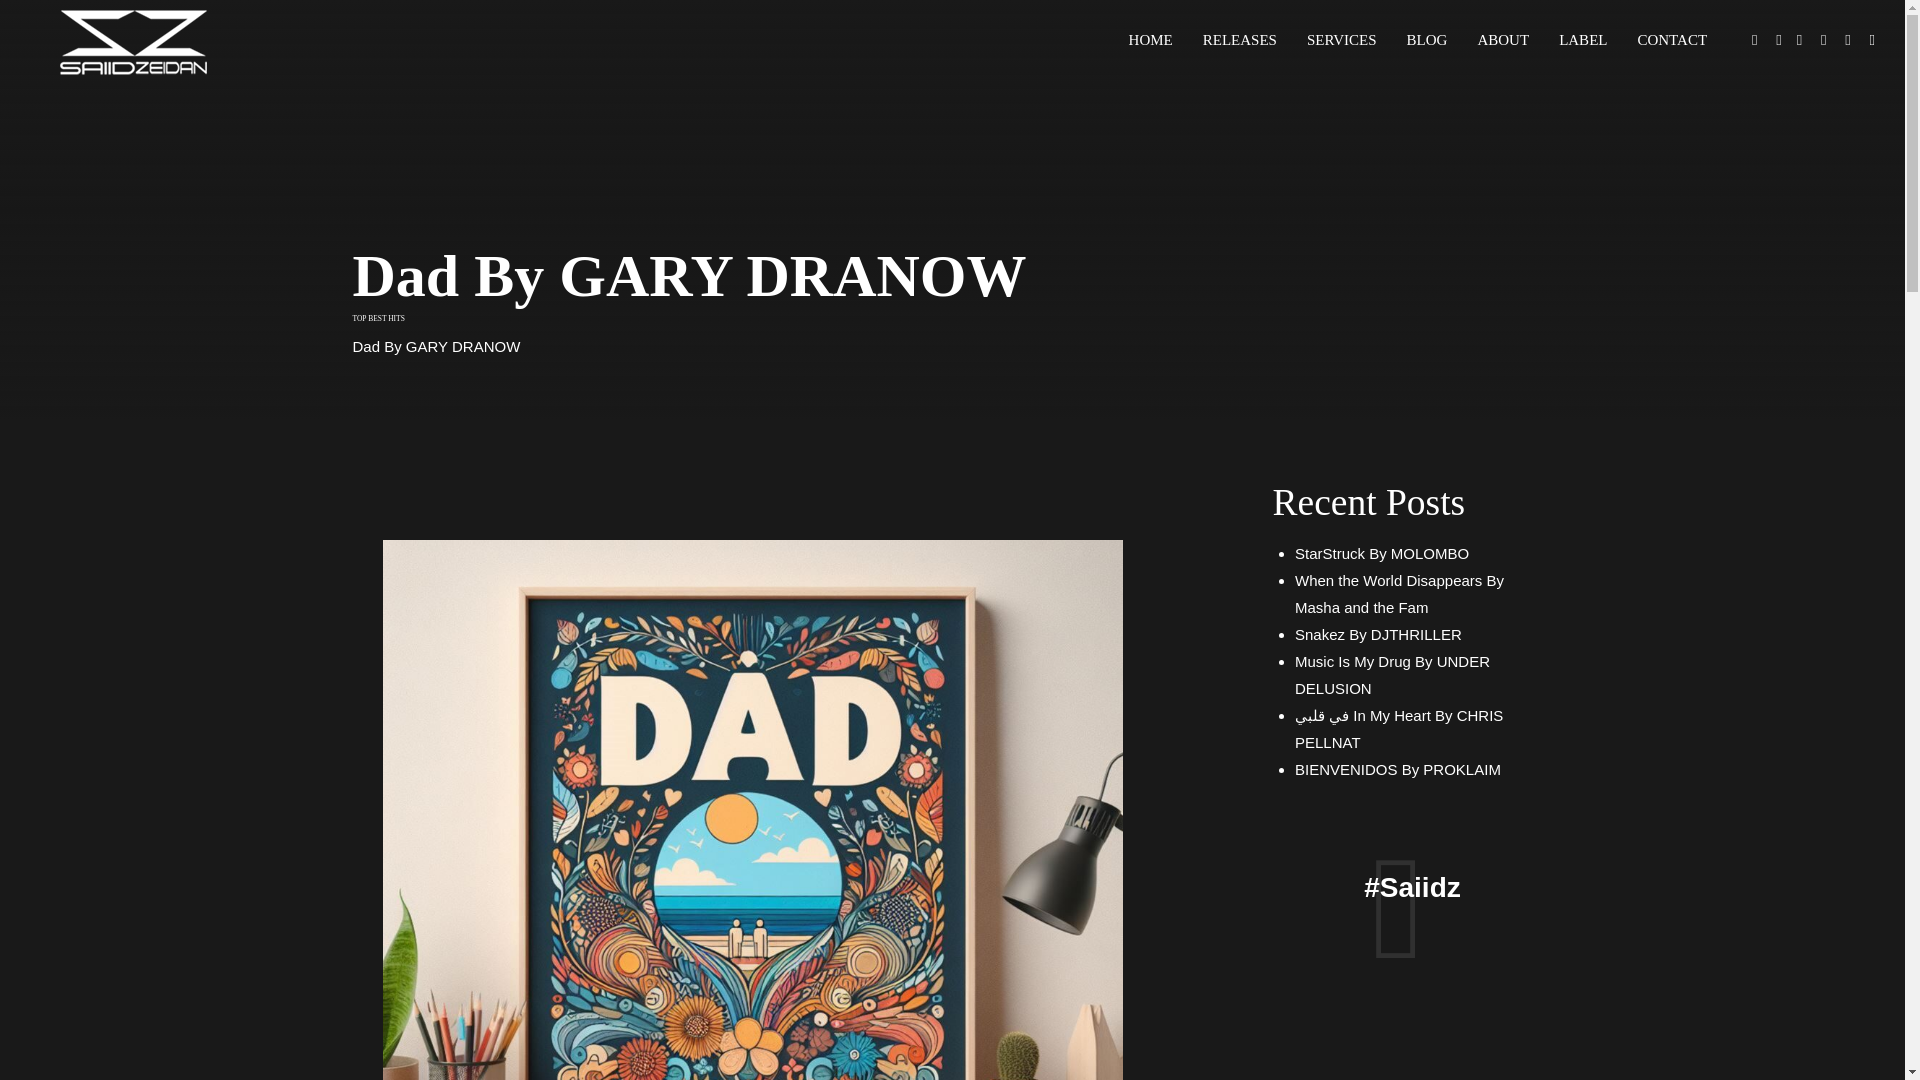  I want to click on RELEASES, so click(1240, 40).